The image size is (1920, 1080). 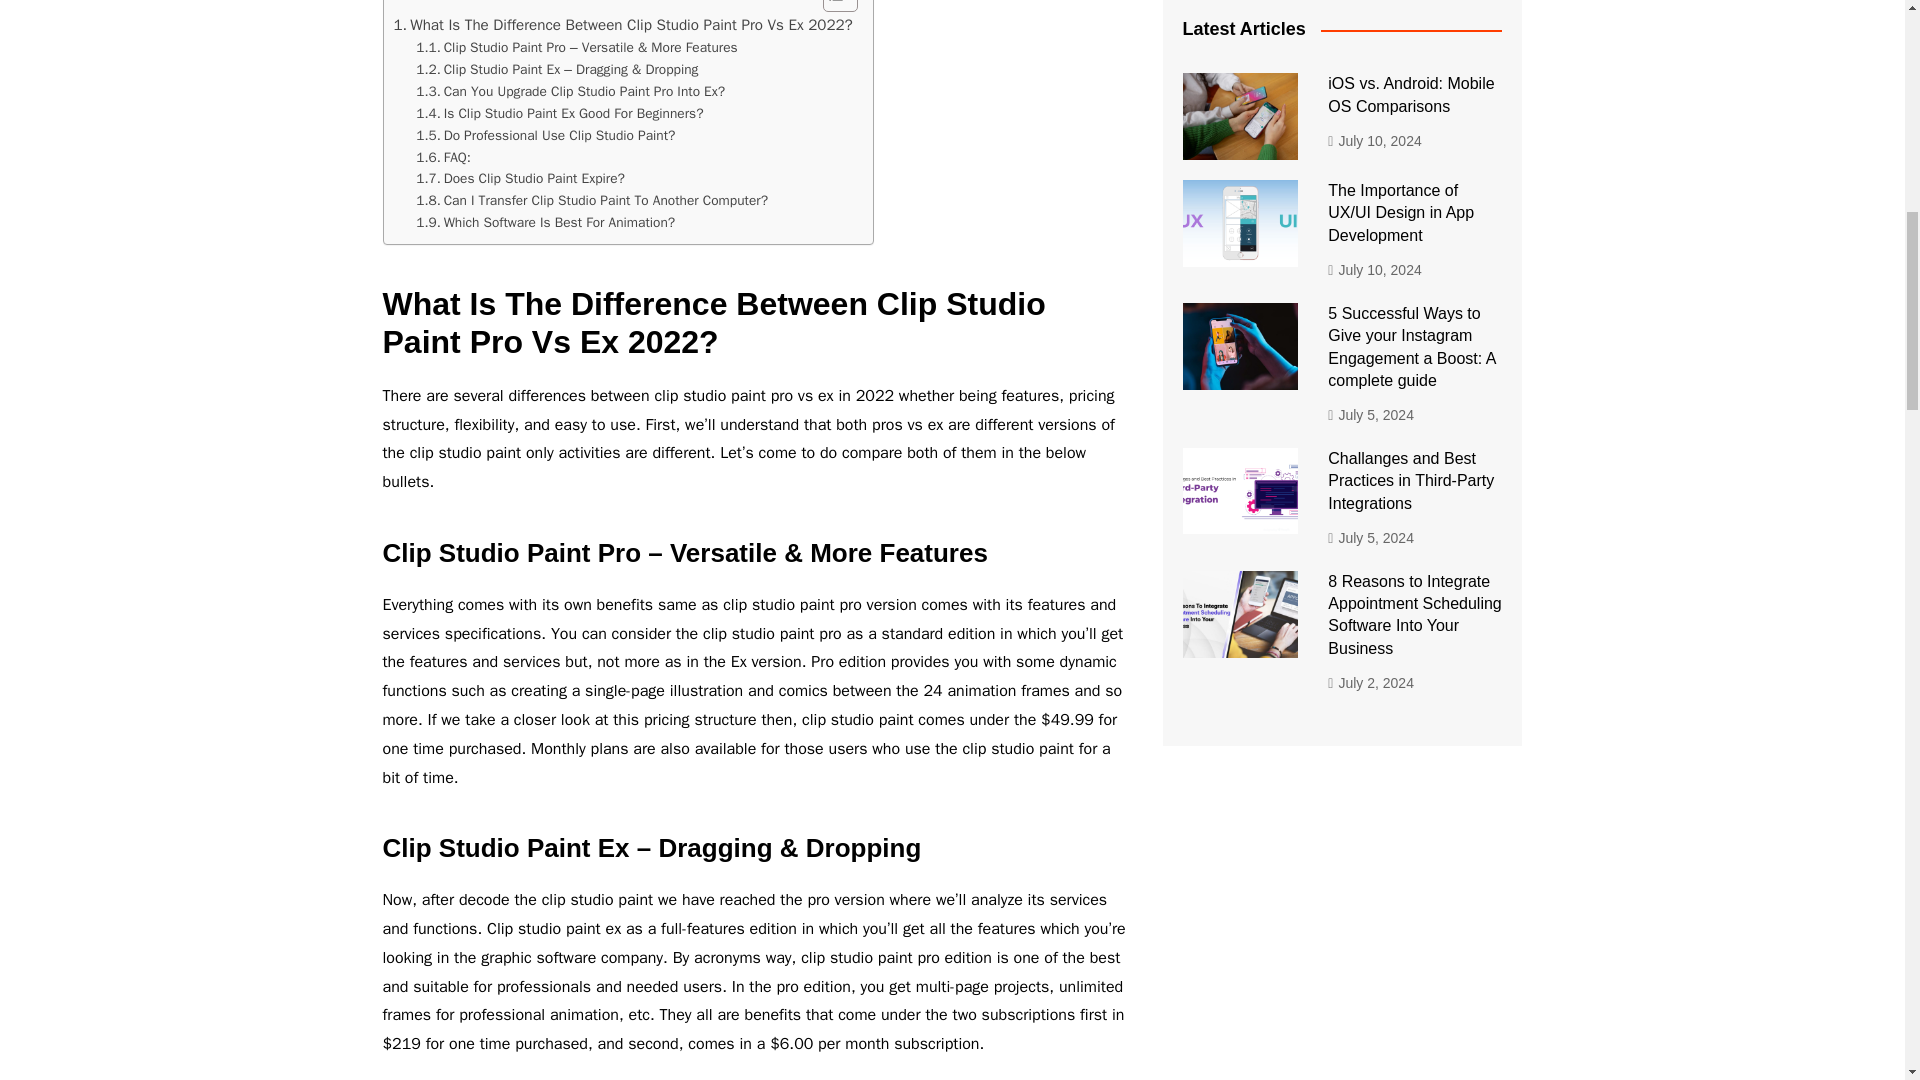 I want to click on Is Clip Studio Paint Ex Good For Beginners?, so click(x=559, y=114).